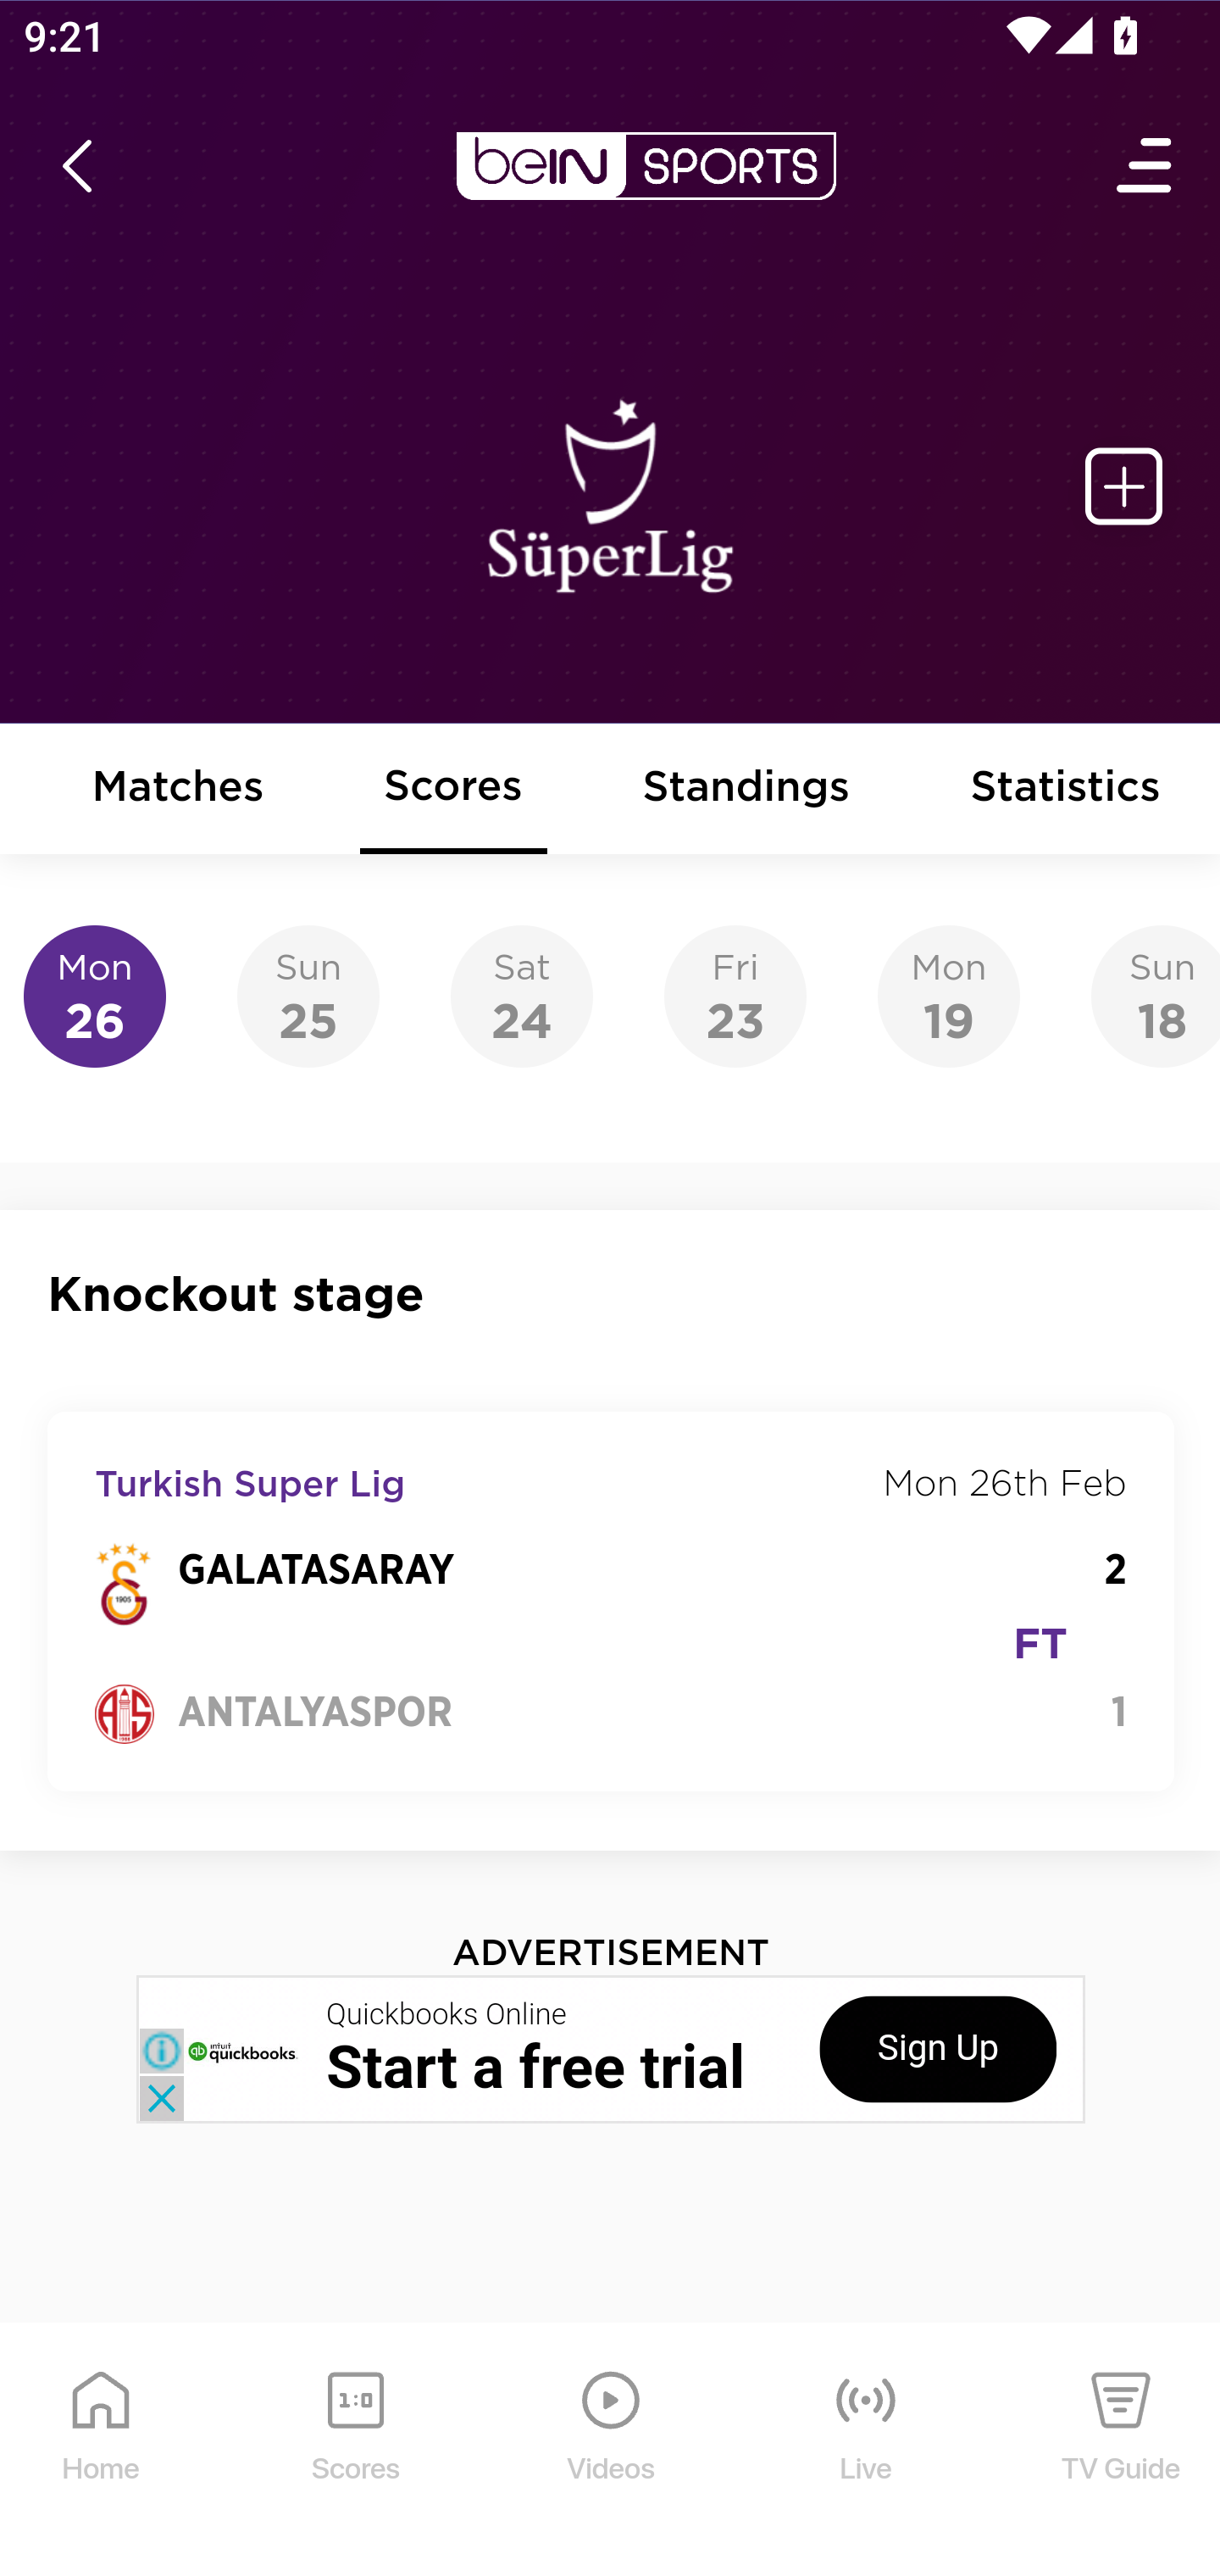 This screenshot has width=1220, height=2576. I want to click on Sun18, so click(1156, 997).